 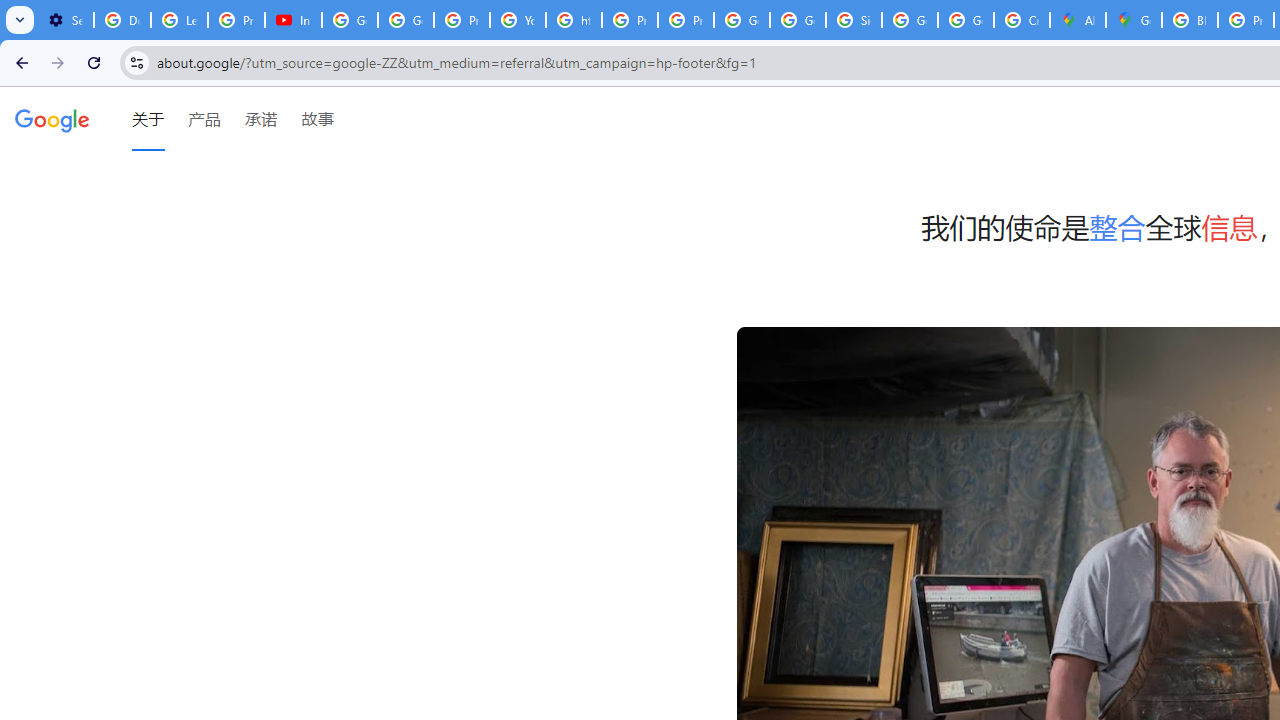 What do you see at coordinates (294, 20) in the screenshot?
I see `Introduction | Google Privacy Policy - YouTube` at bounding box center [294, 20].